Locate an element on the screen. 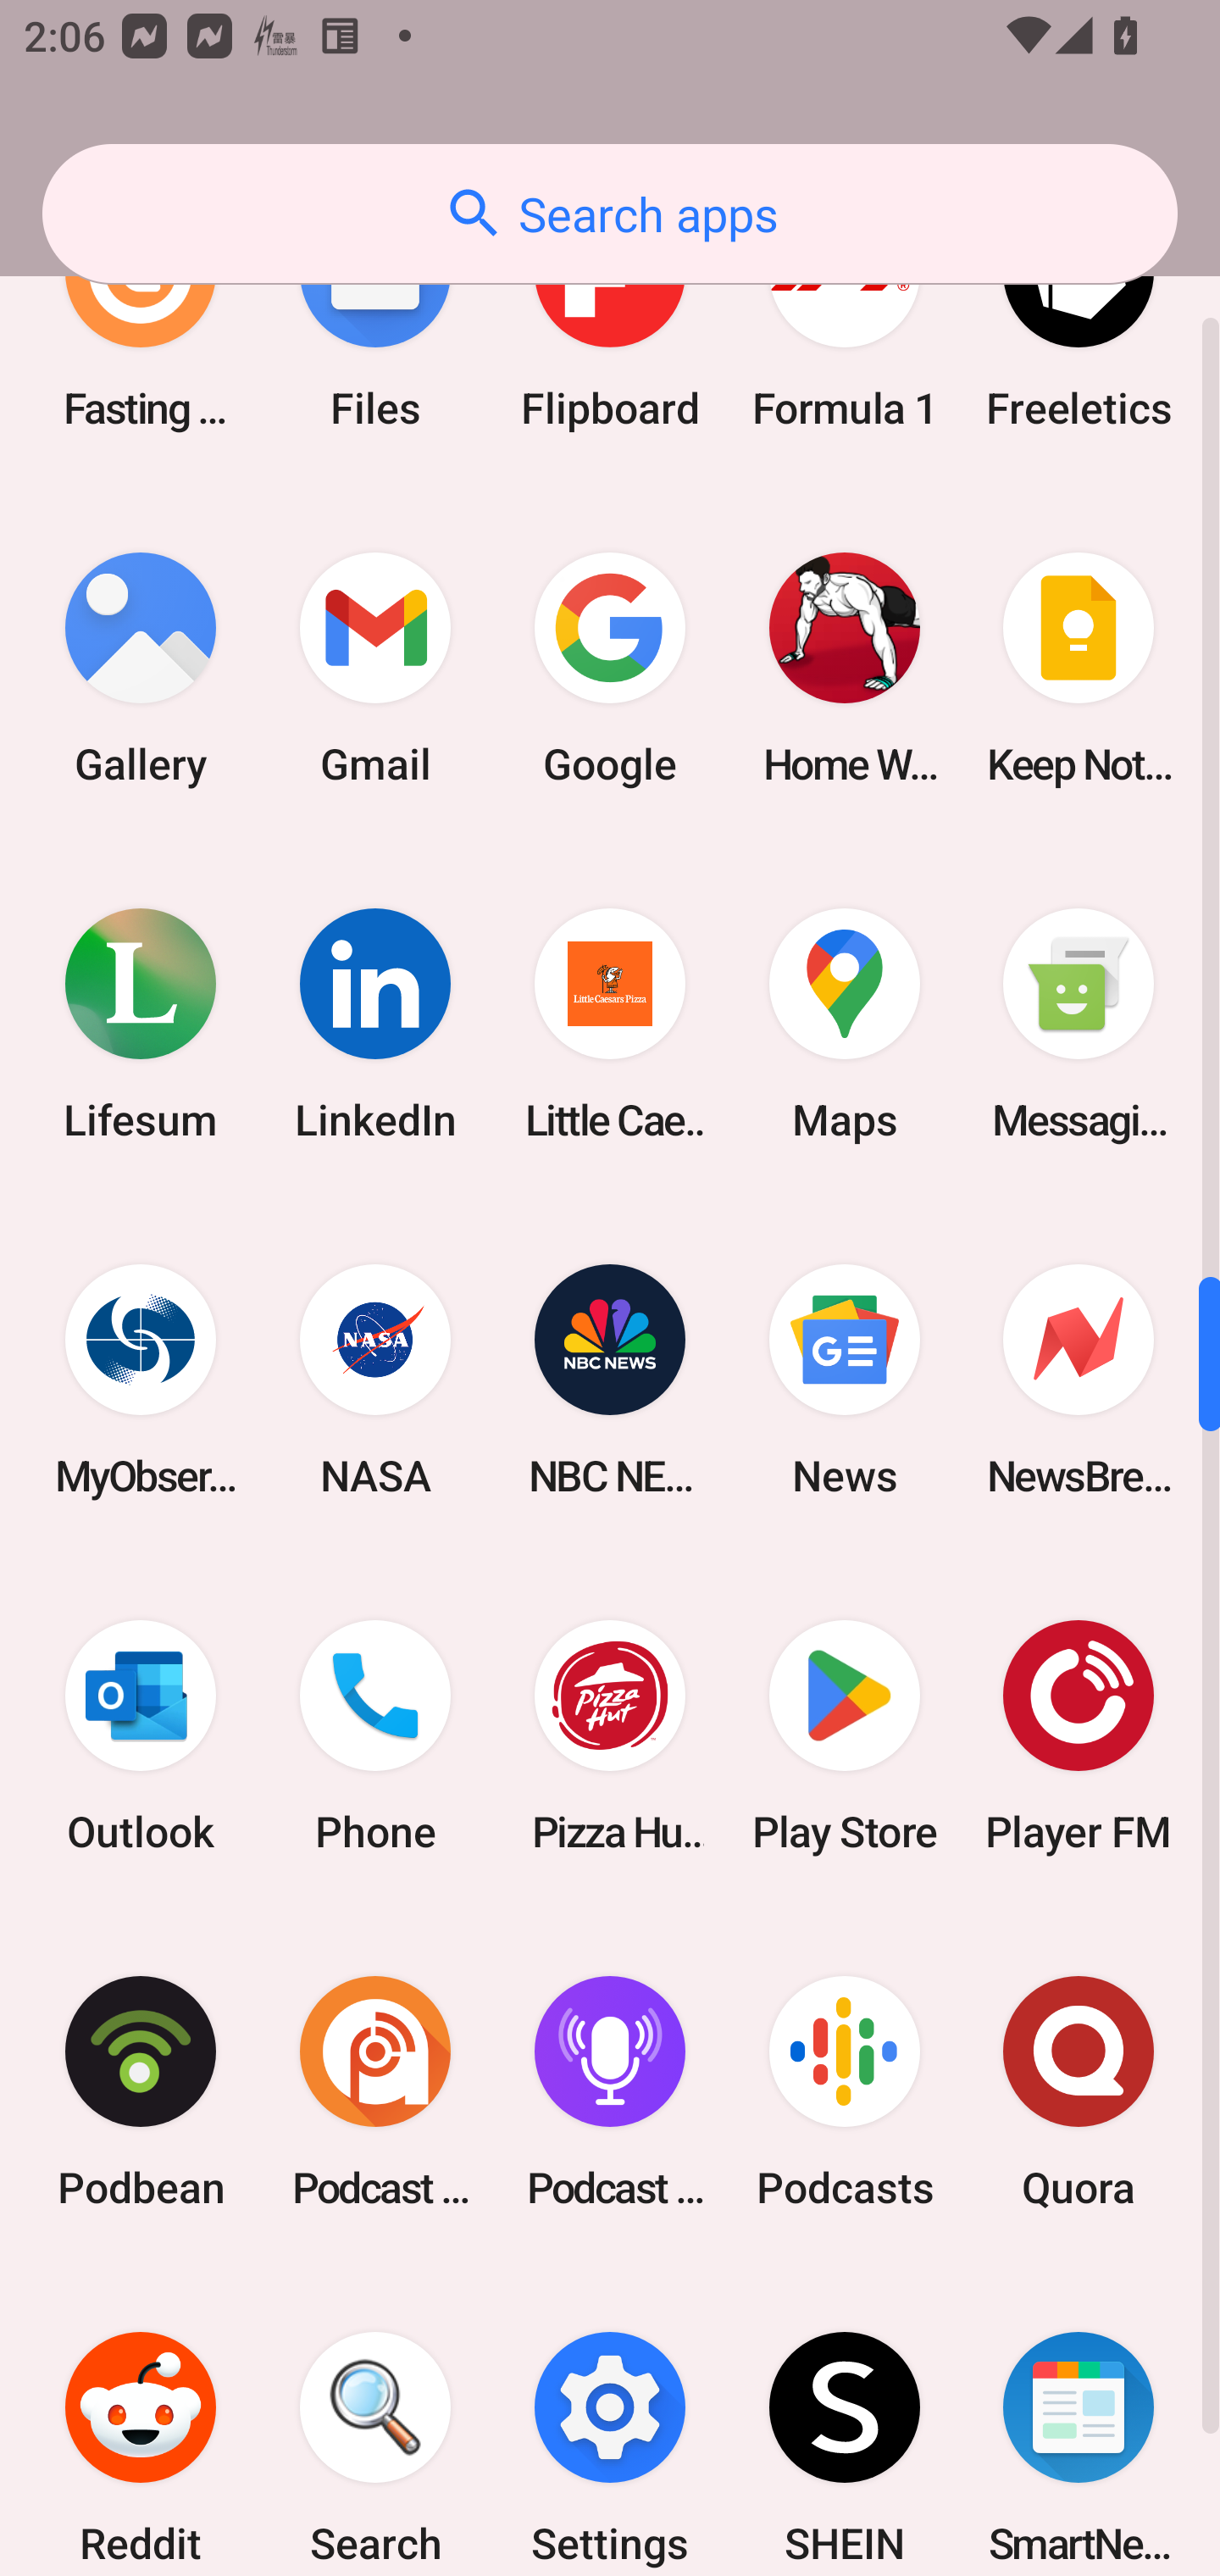 This screenshot has width=1220, height=2576. Play Store is located at coordinates (844, 1735).